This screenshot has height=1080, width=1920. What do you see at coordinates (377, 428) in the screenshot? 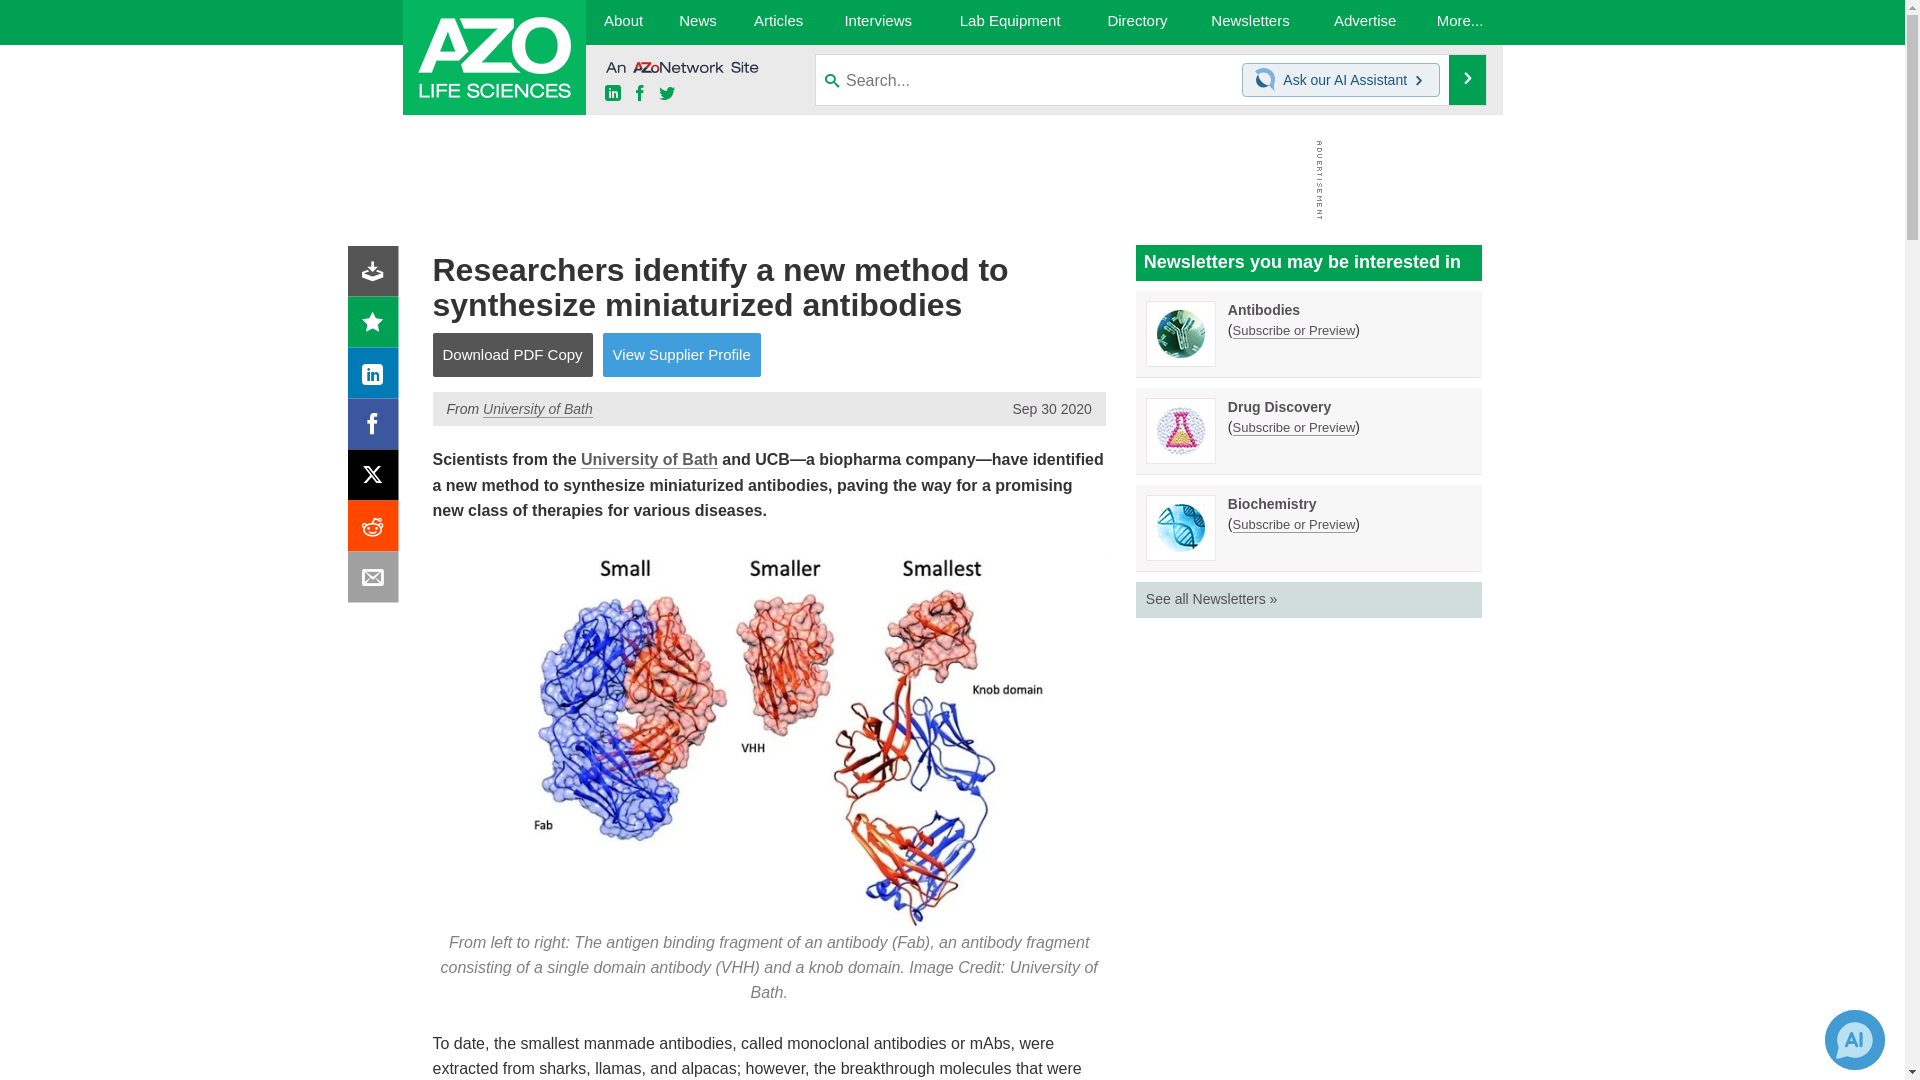
I see `Facebook` at bounding box center [377, 428].